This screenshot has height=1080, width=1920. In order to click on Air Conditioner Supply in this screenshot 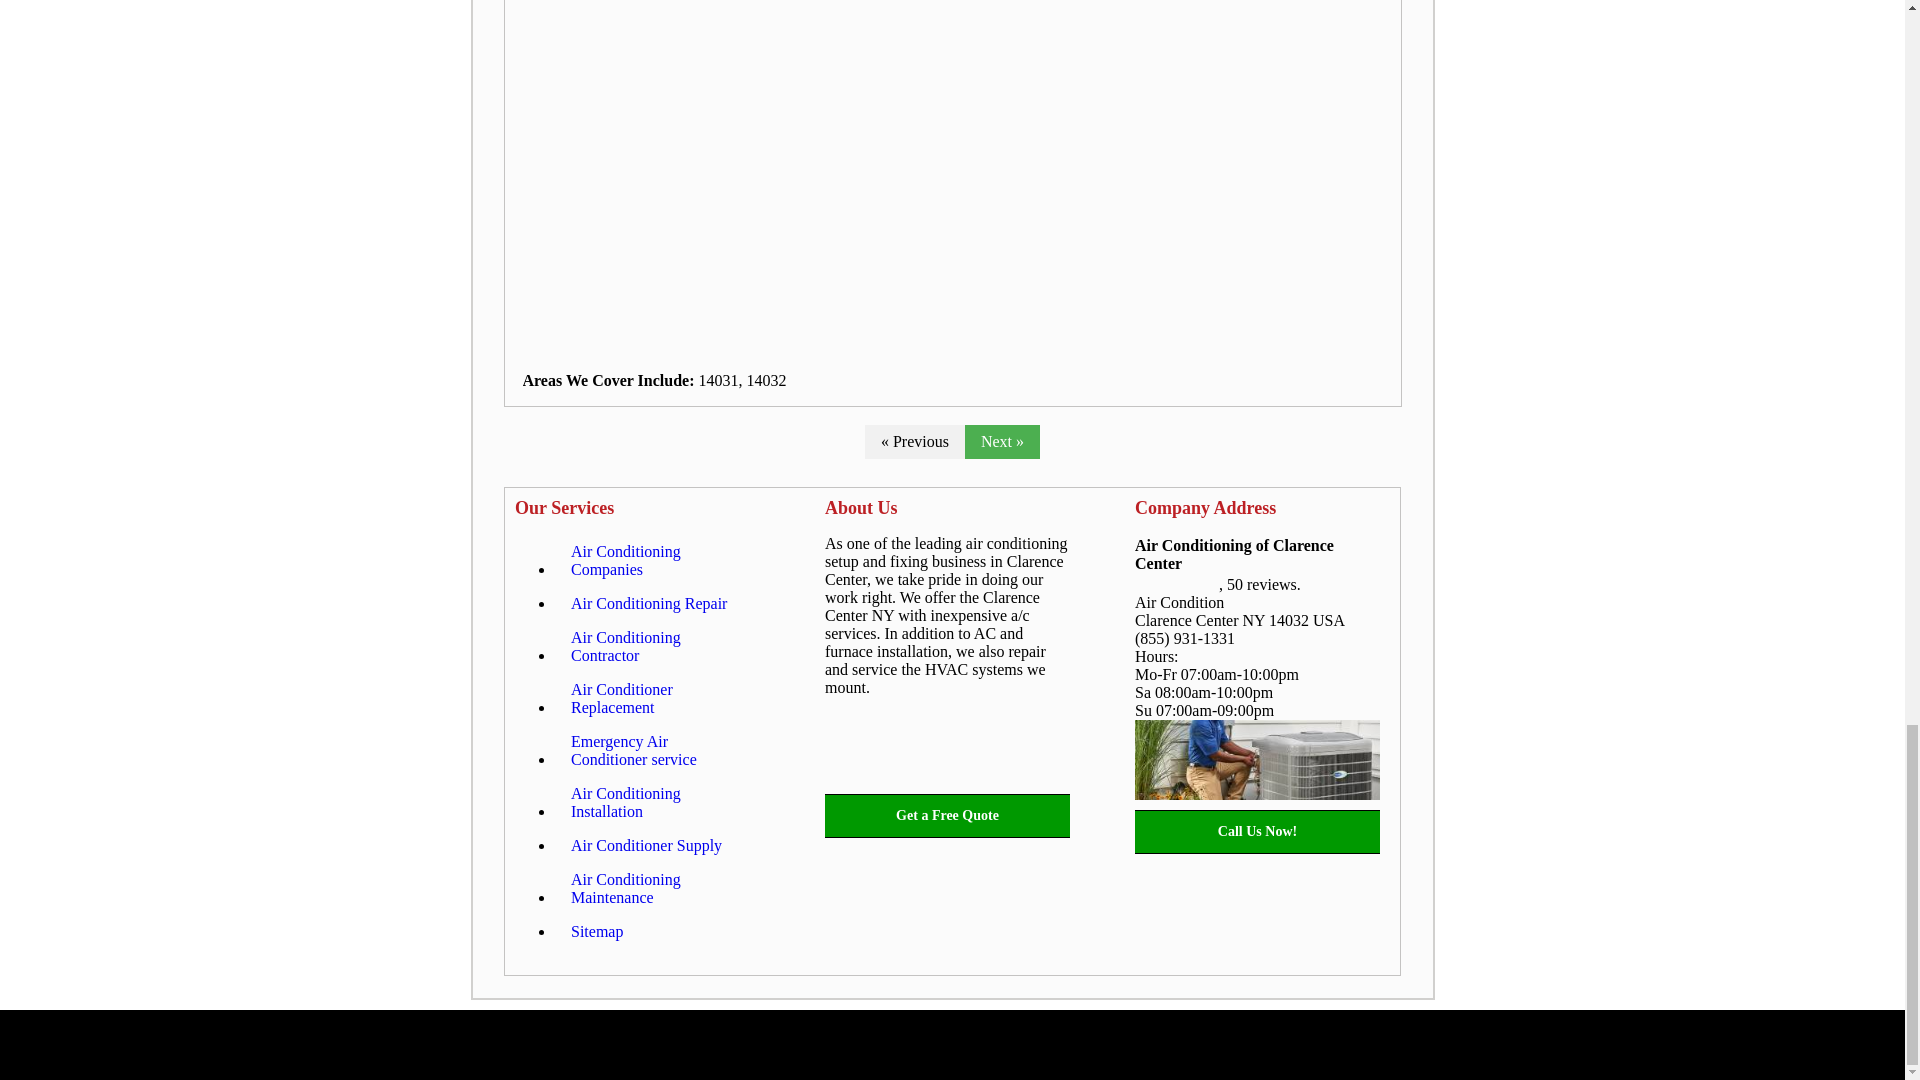, I will do `click(646, 846)`.